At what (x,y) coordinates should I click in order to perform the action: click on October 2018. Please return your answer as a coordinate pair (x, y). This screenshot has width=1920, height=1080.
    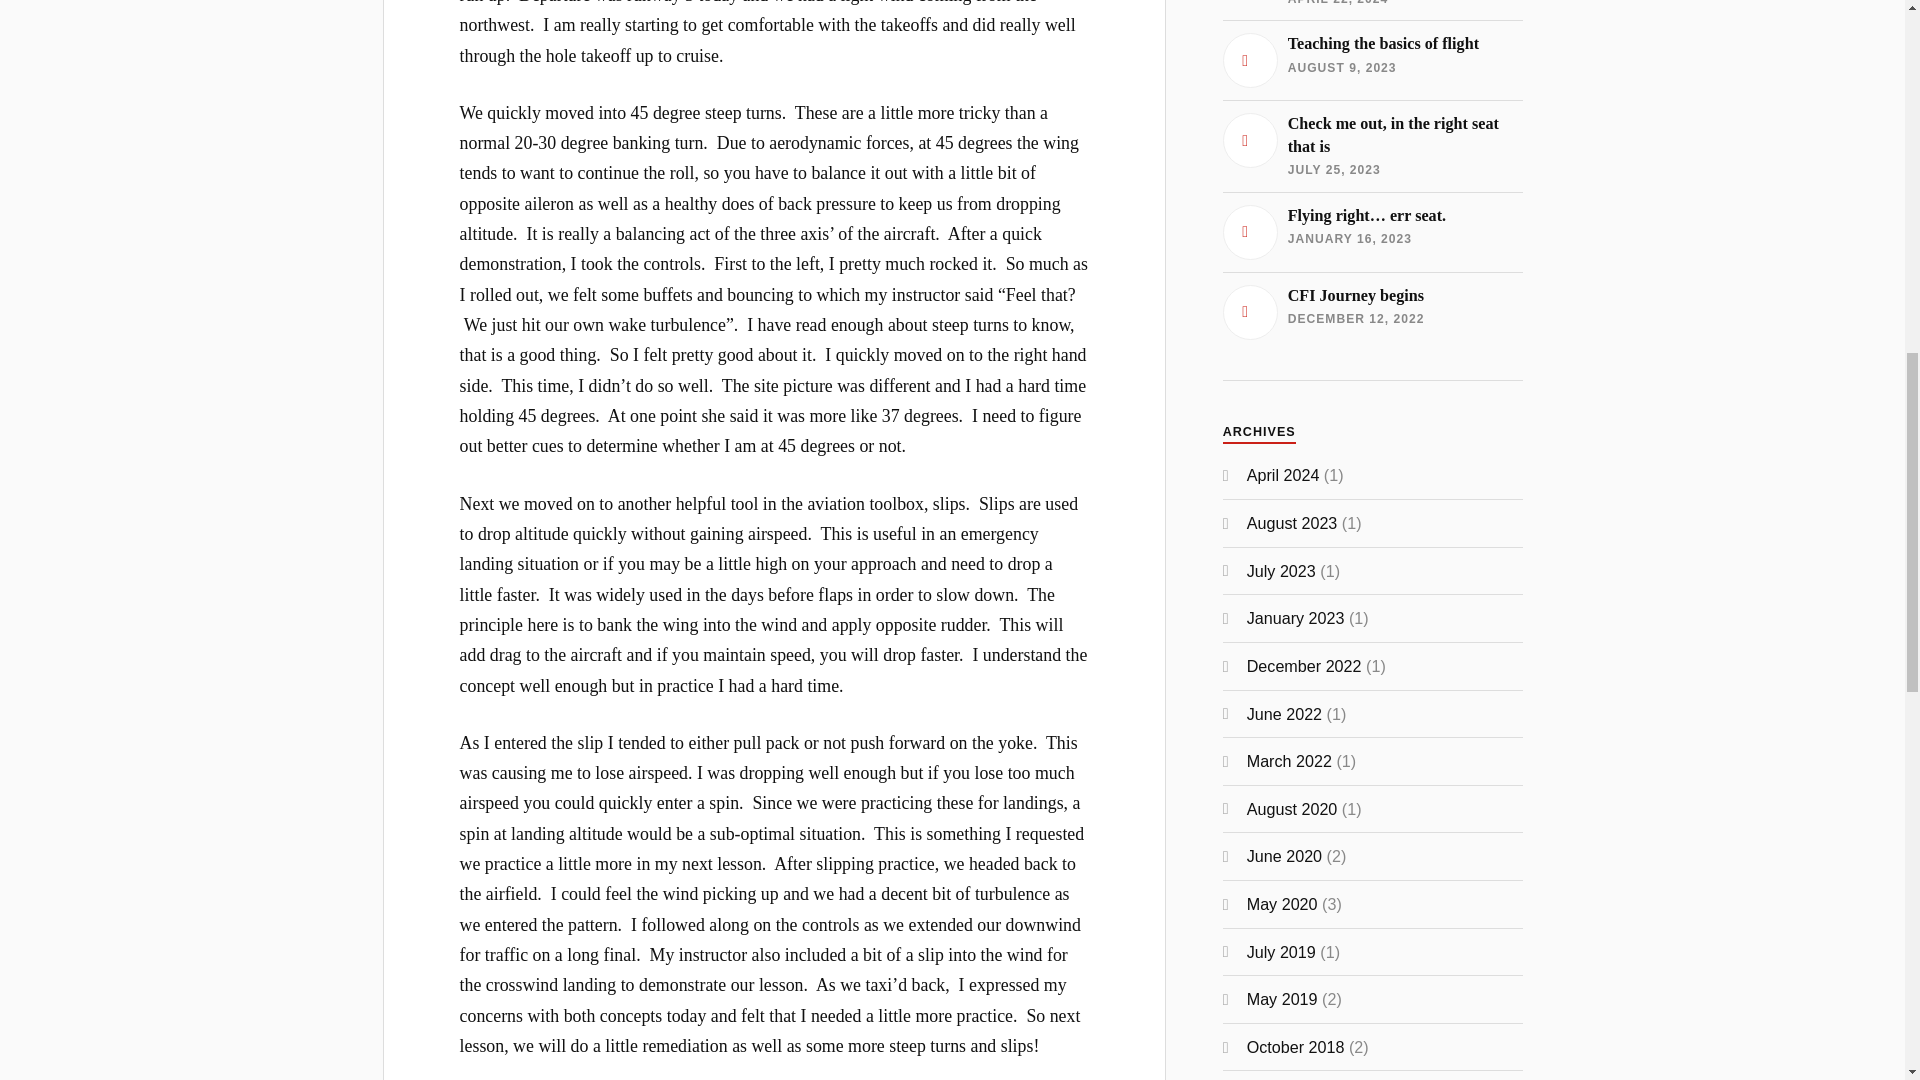
    Looking at the image, I should click on (1372, 146).